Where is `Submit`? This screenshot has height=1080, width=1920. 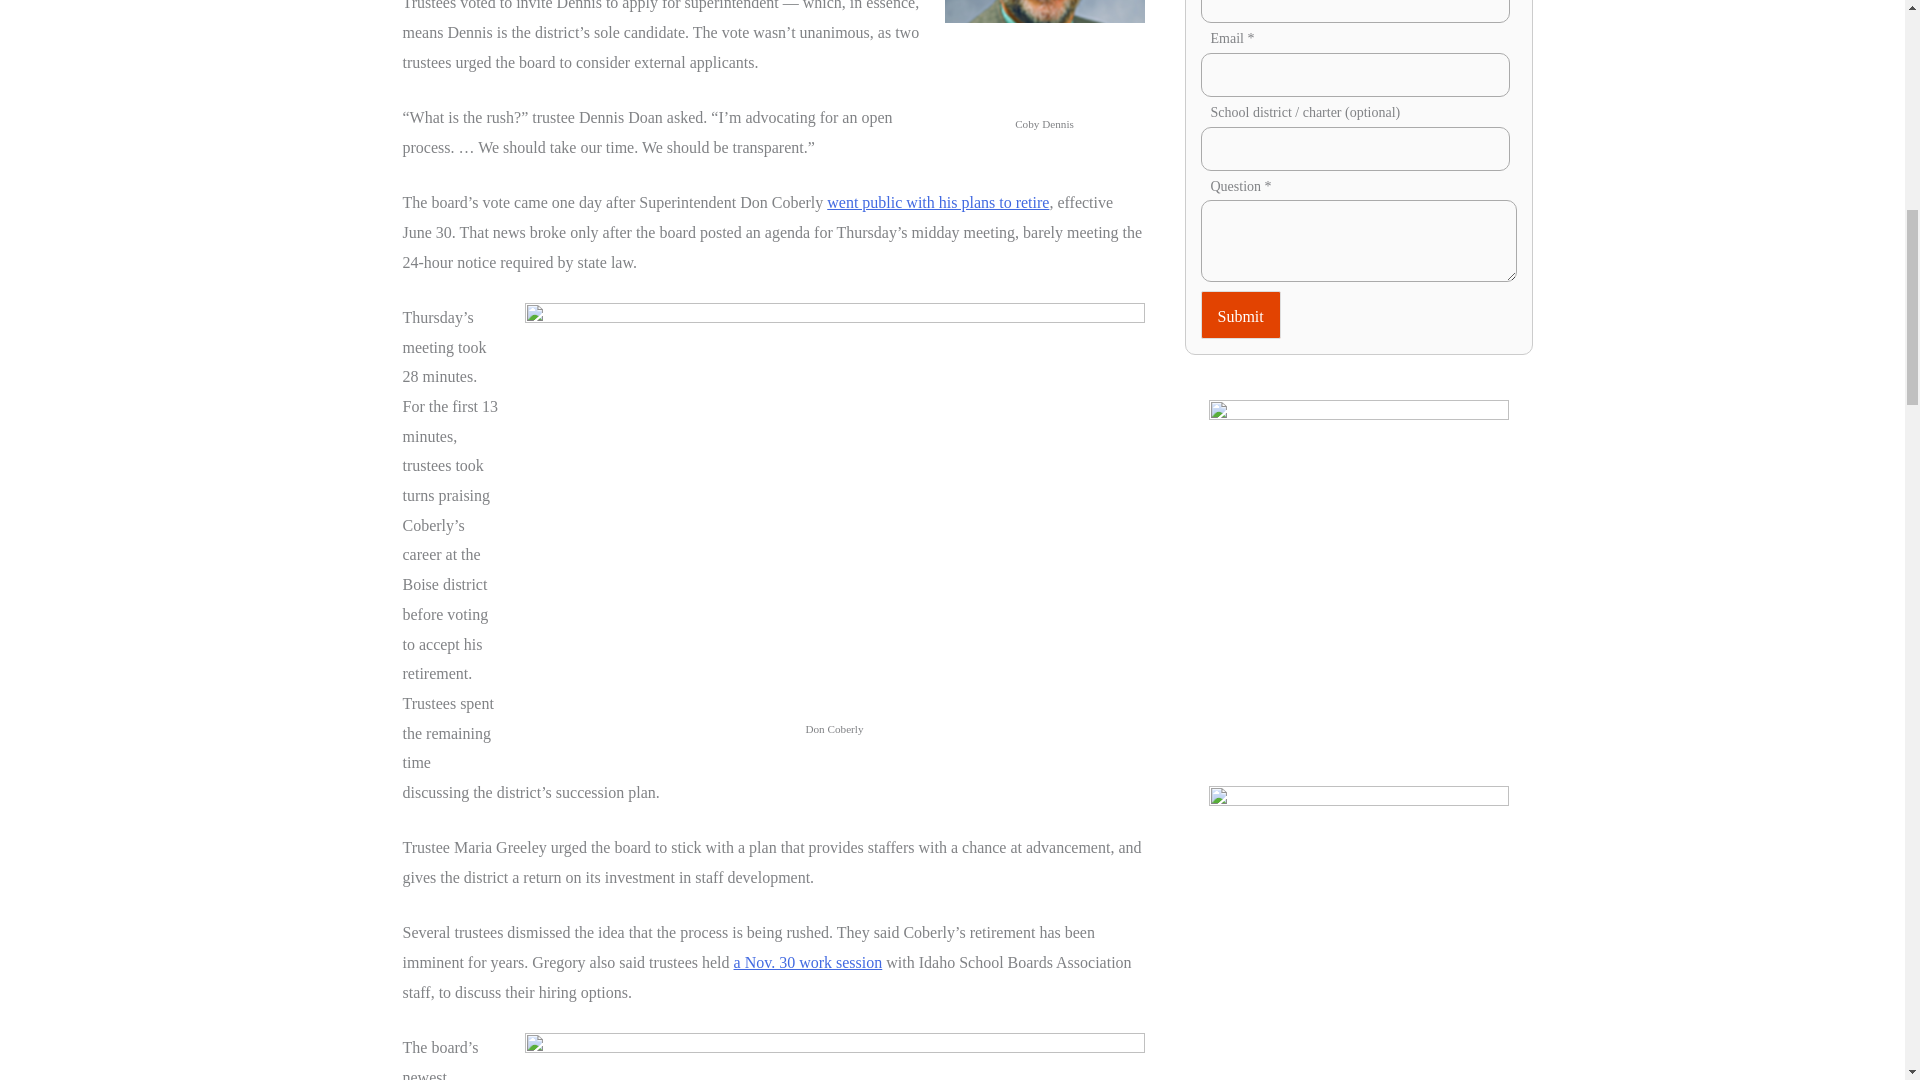
Submit is located at coordinates (1240, 314).